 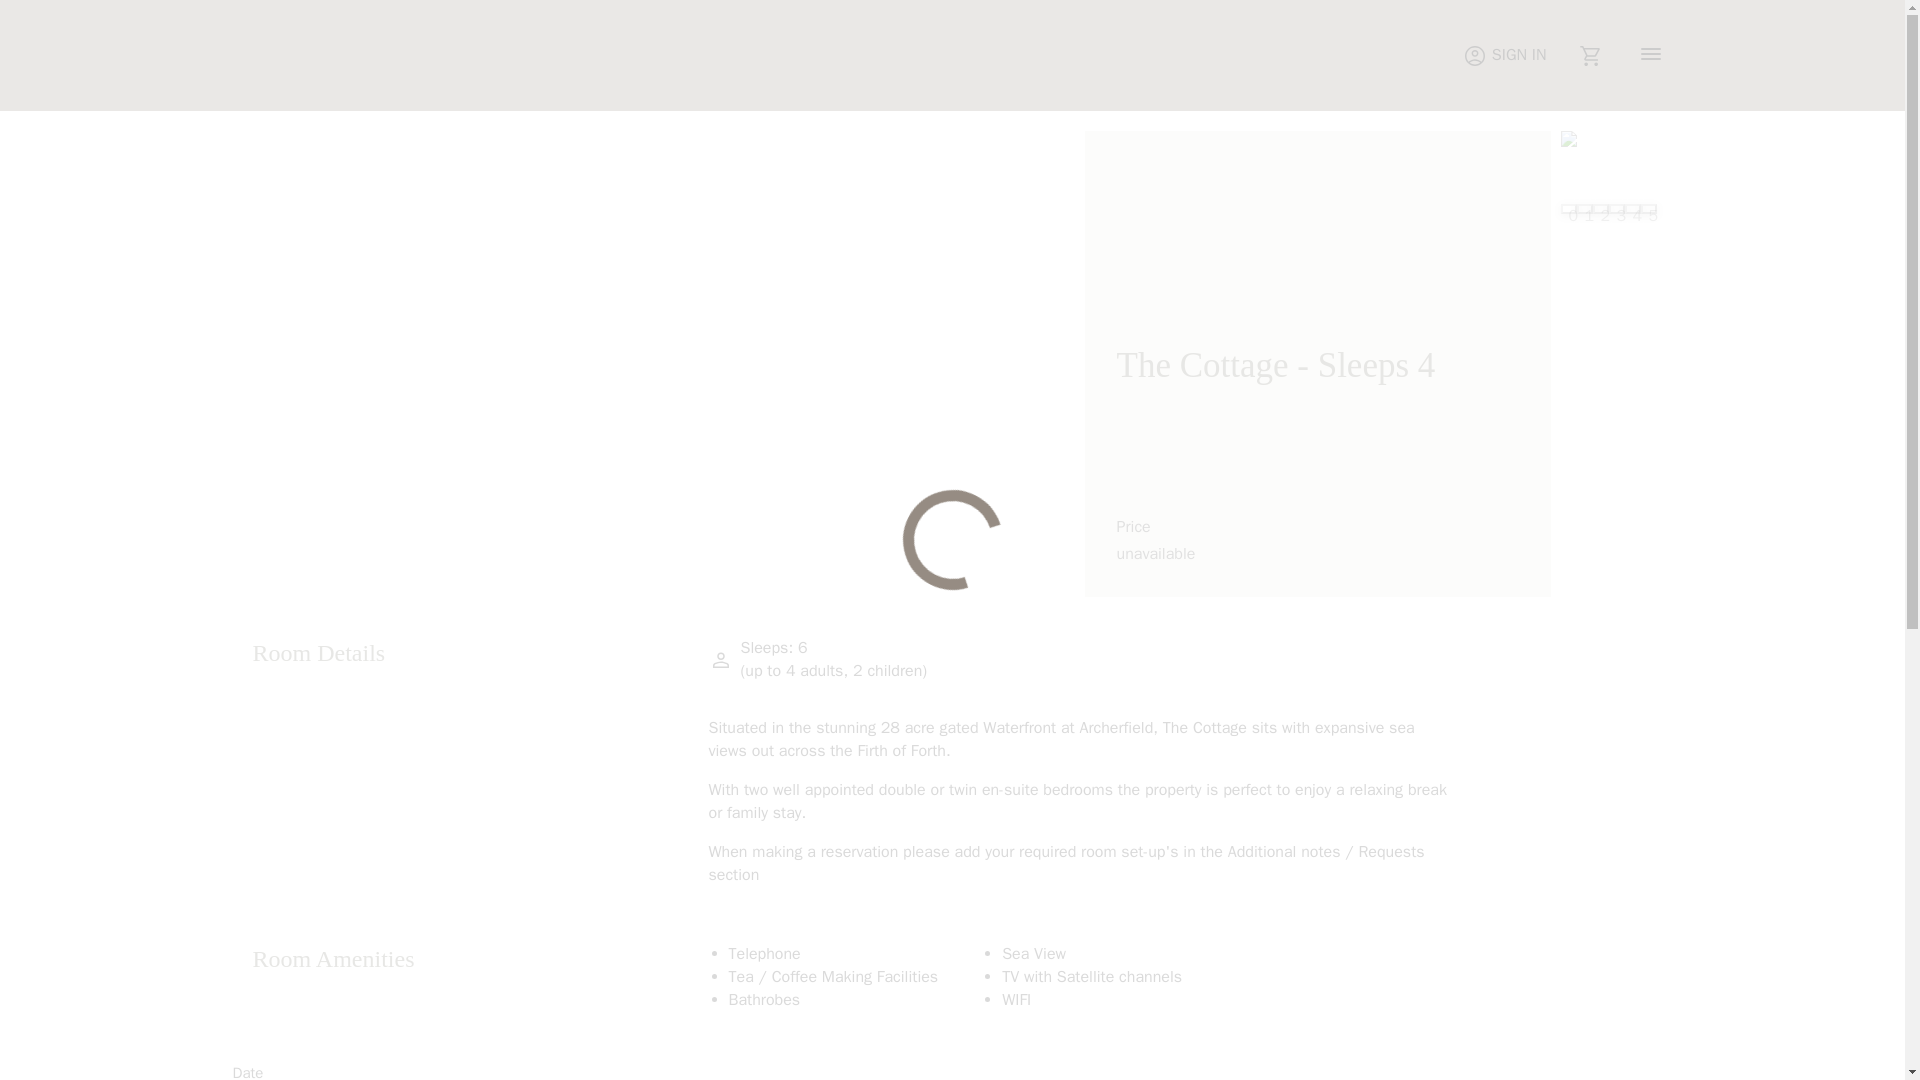 What do you see at coordinates (1600, 208) in the screenshot?
I see `2` at bounding box center [1600, 208].